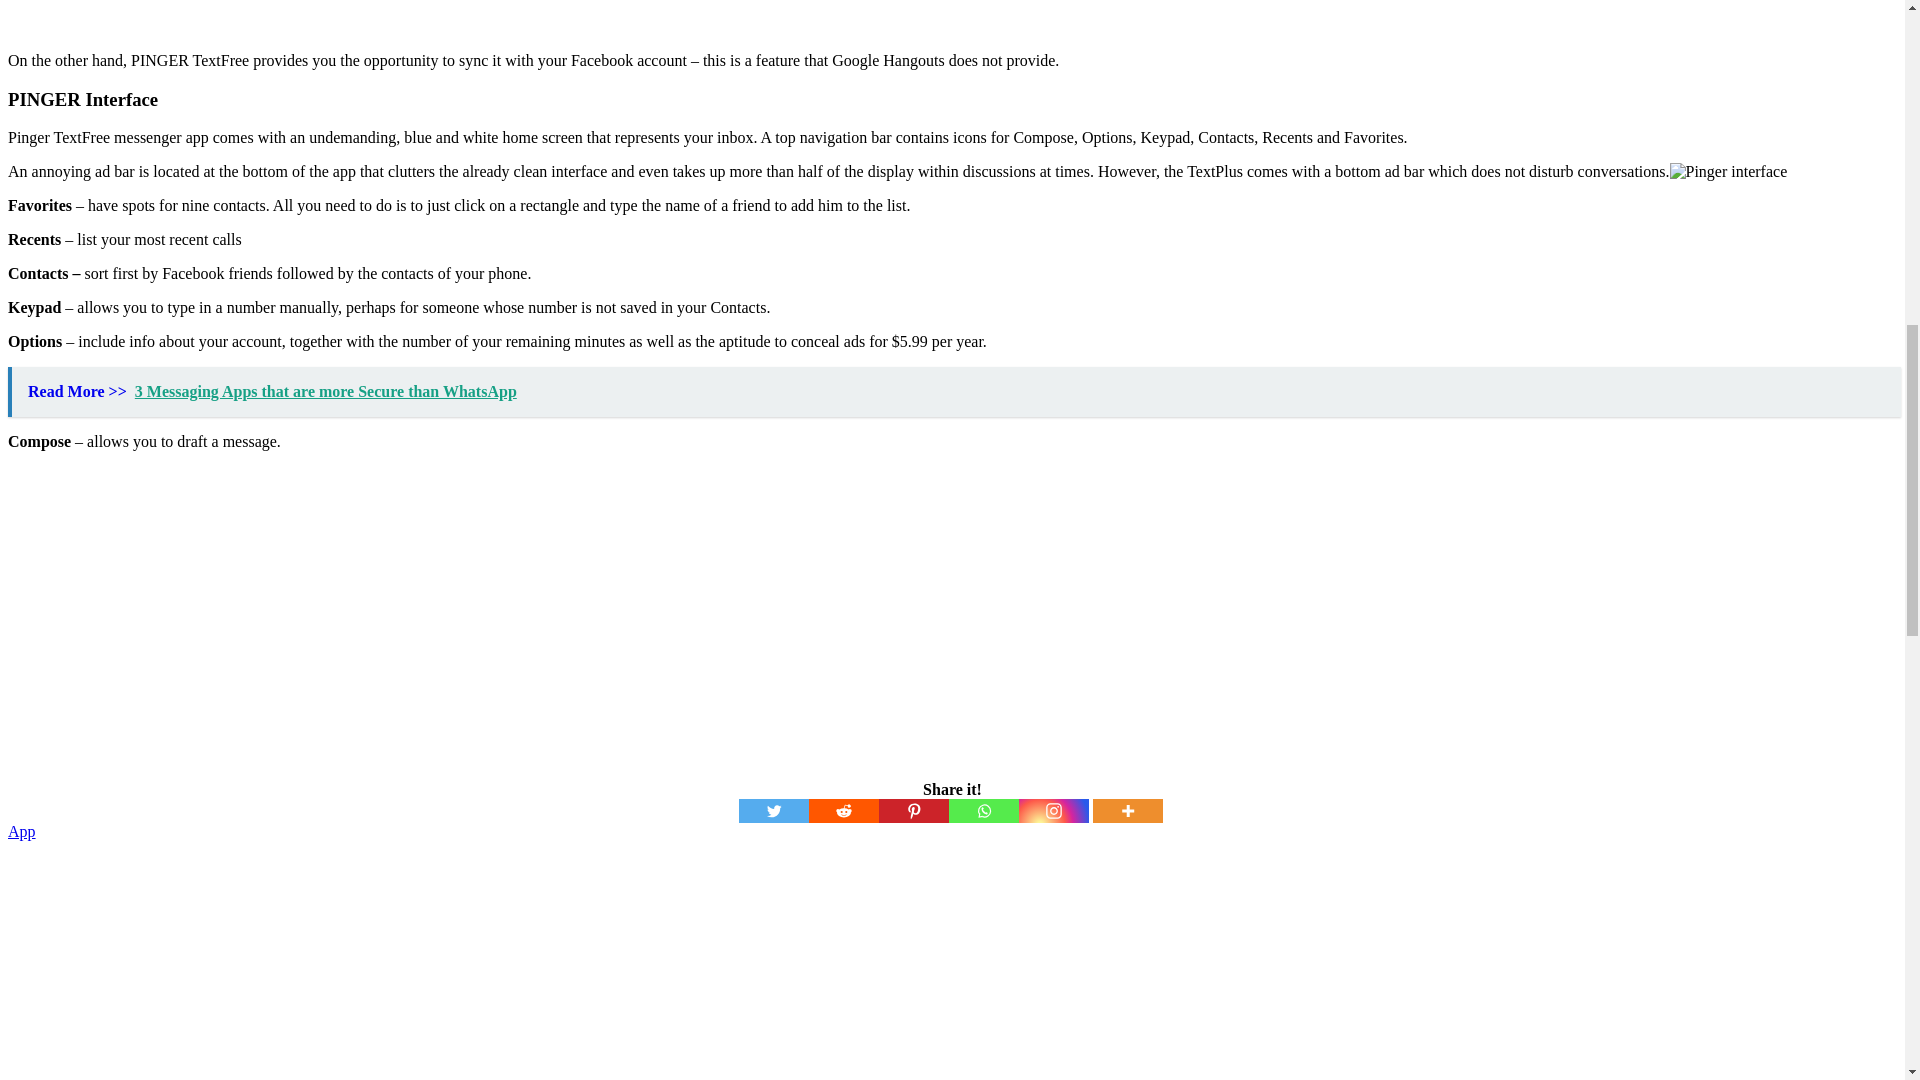 The image size is (1920, 1080). Describe the element at coordinates (22, 831) in the screenshot. I see `App` at that location.